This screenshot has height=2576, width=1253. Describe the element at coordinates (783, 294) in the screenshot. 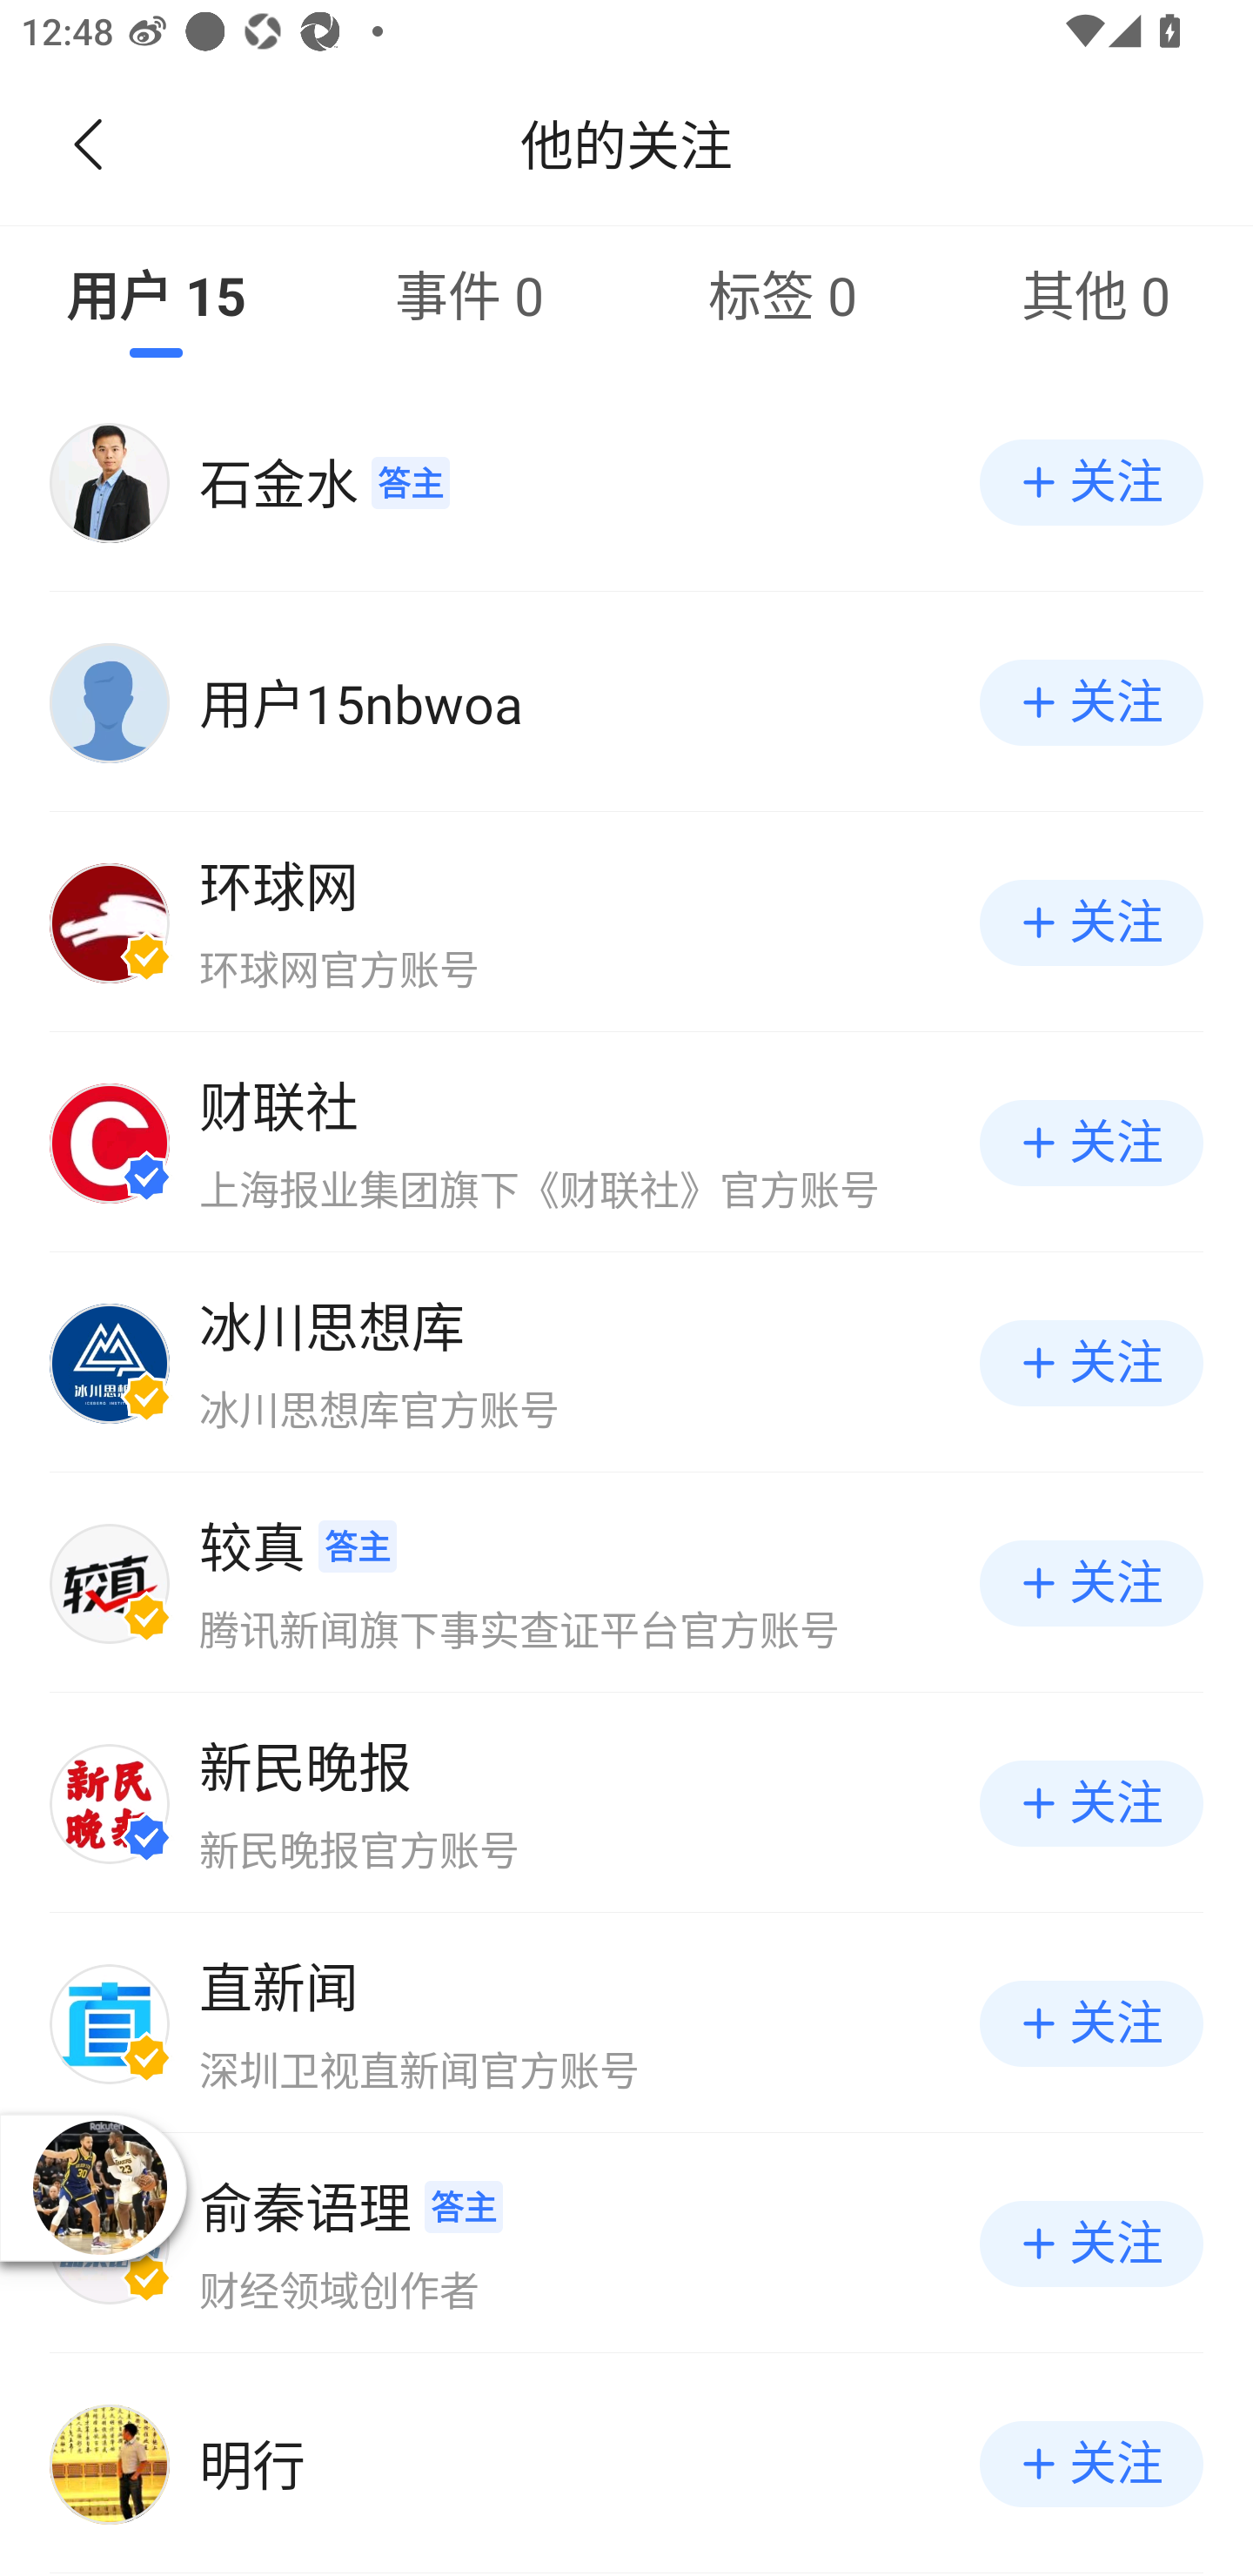

I see `标签&nbsp;0，可选中` at that location.